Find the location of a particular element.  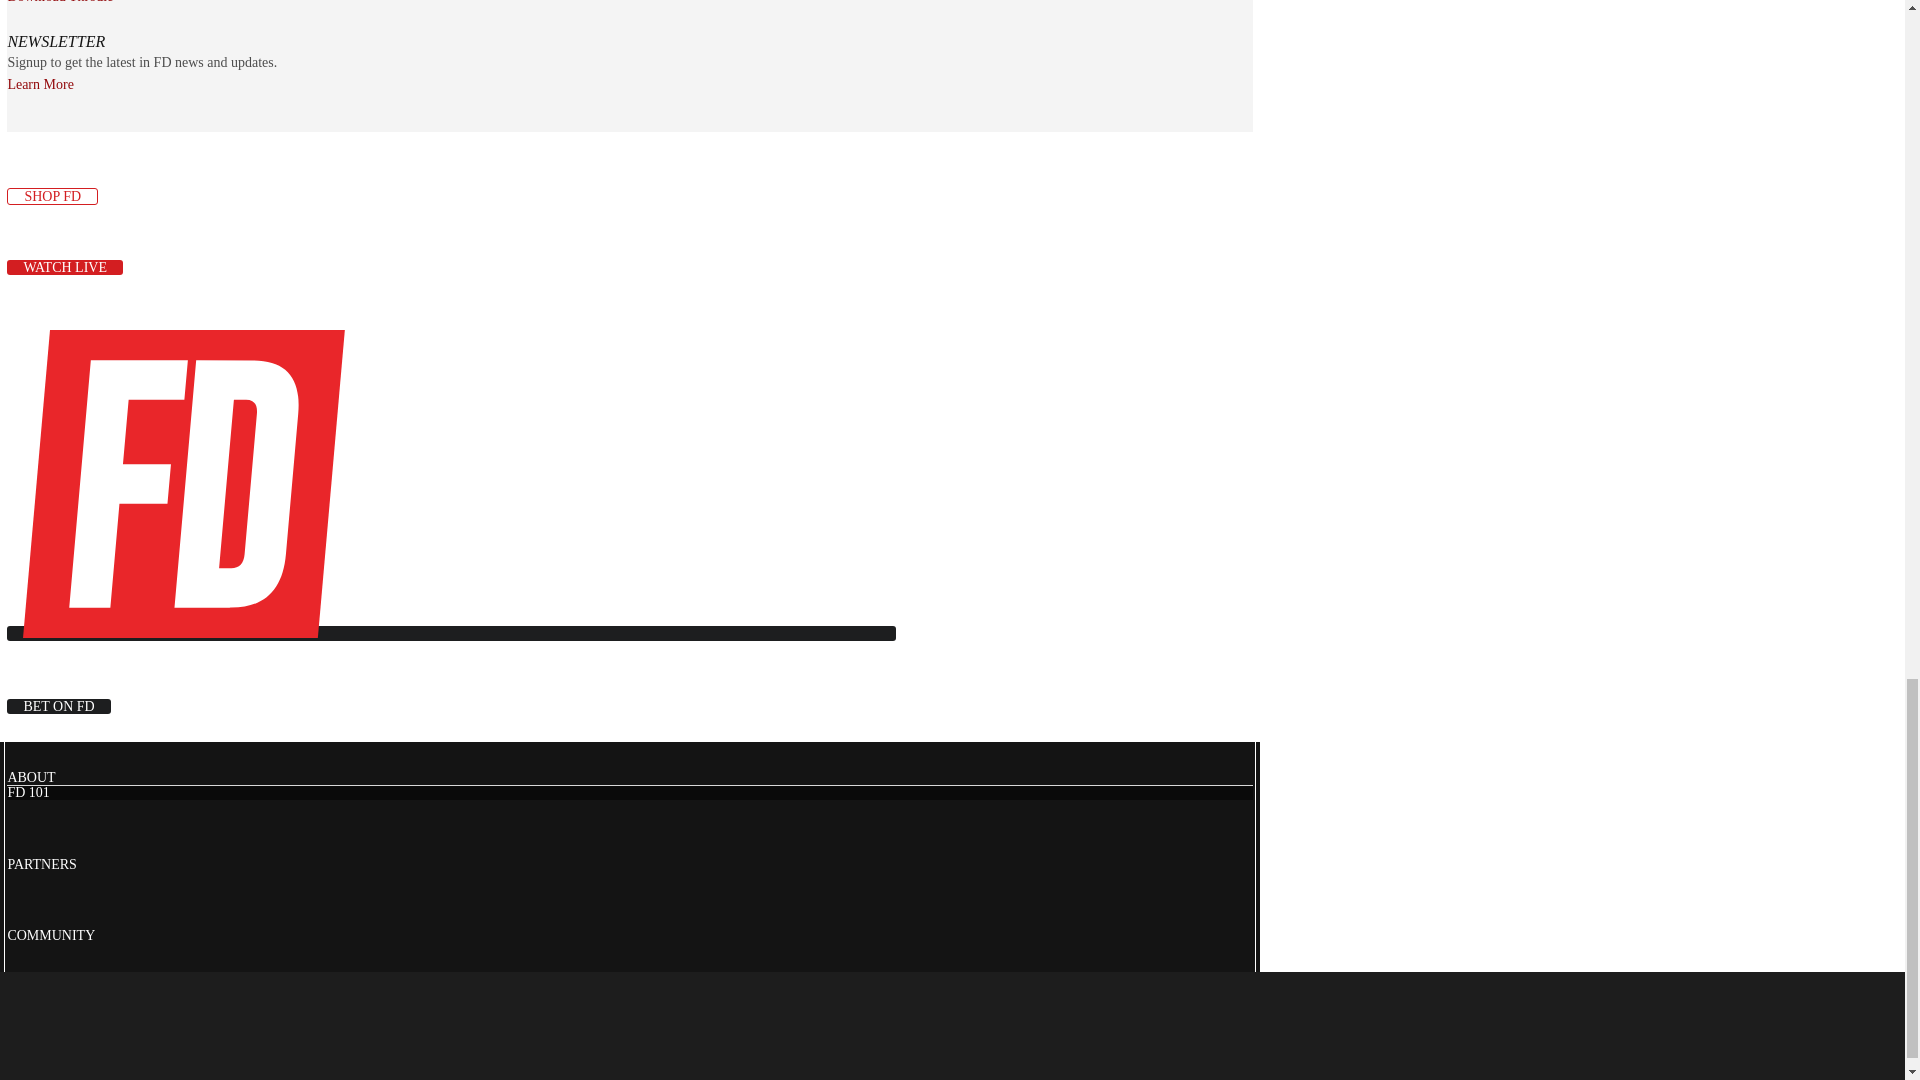

ABOUT is located at coordinates (31, 778).